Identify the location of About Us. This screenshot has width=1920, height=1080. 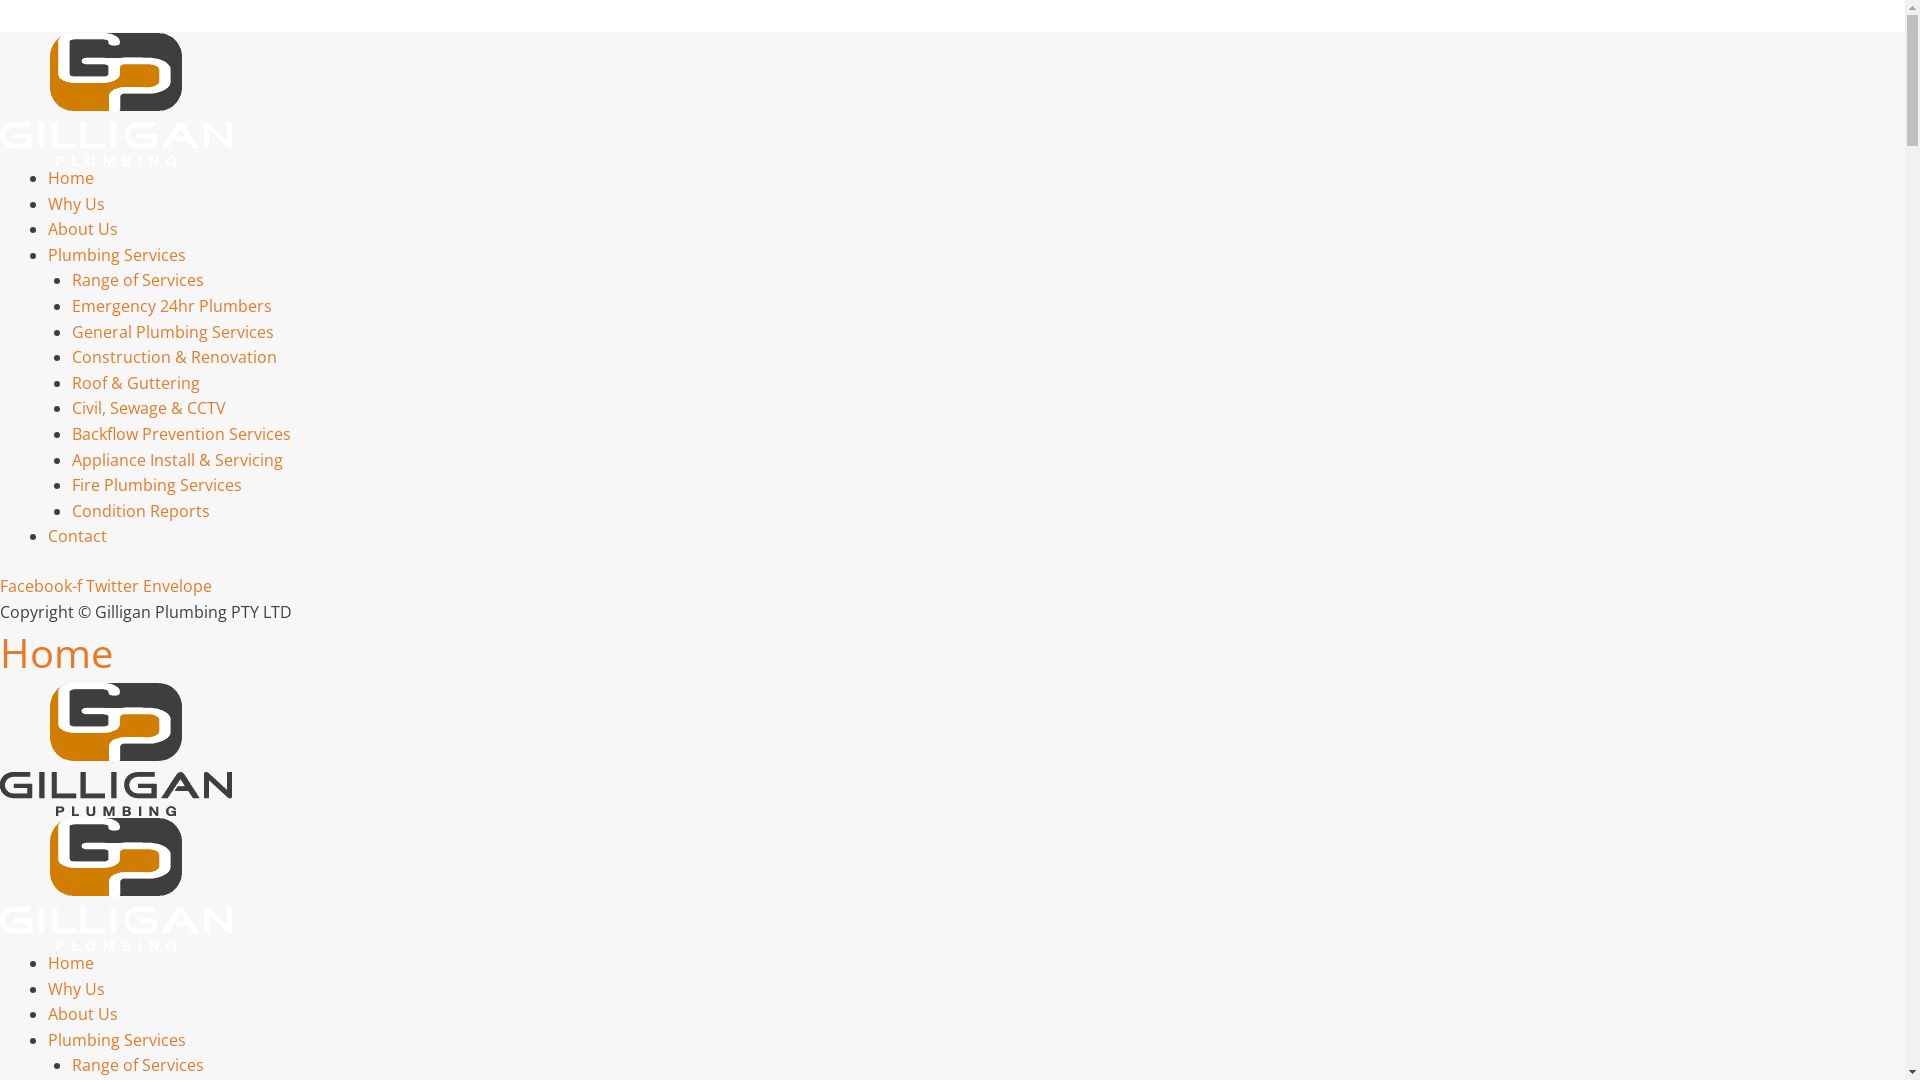
(83, 229).